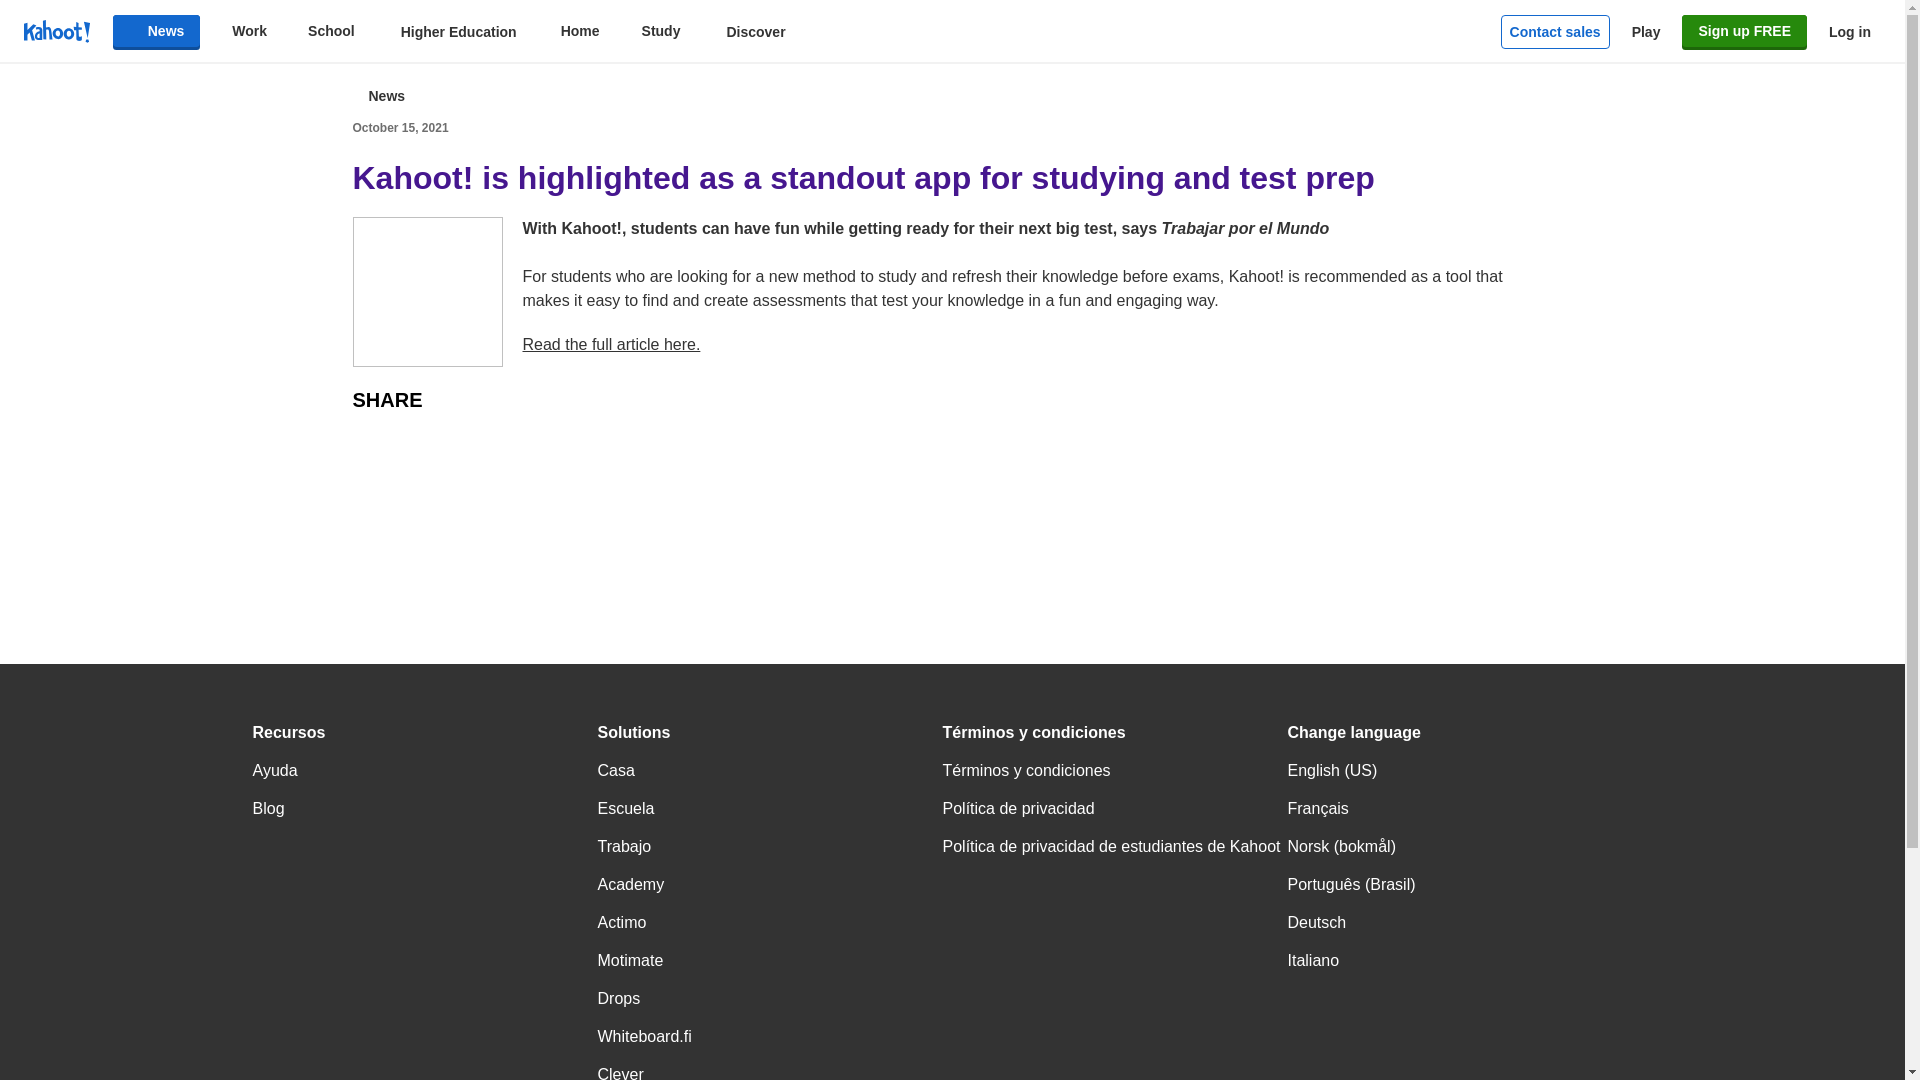 Image resolution: width=1920 pixels, height=1080 pixels. What do you see at coordinates (1744, 31) in the screenshot?
I see `Sign up FREE` at bounding box center [1744, 31].